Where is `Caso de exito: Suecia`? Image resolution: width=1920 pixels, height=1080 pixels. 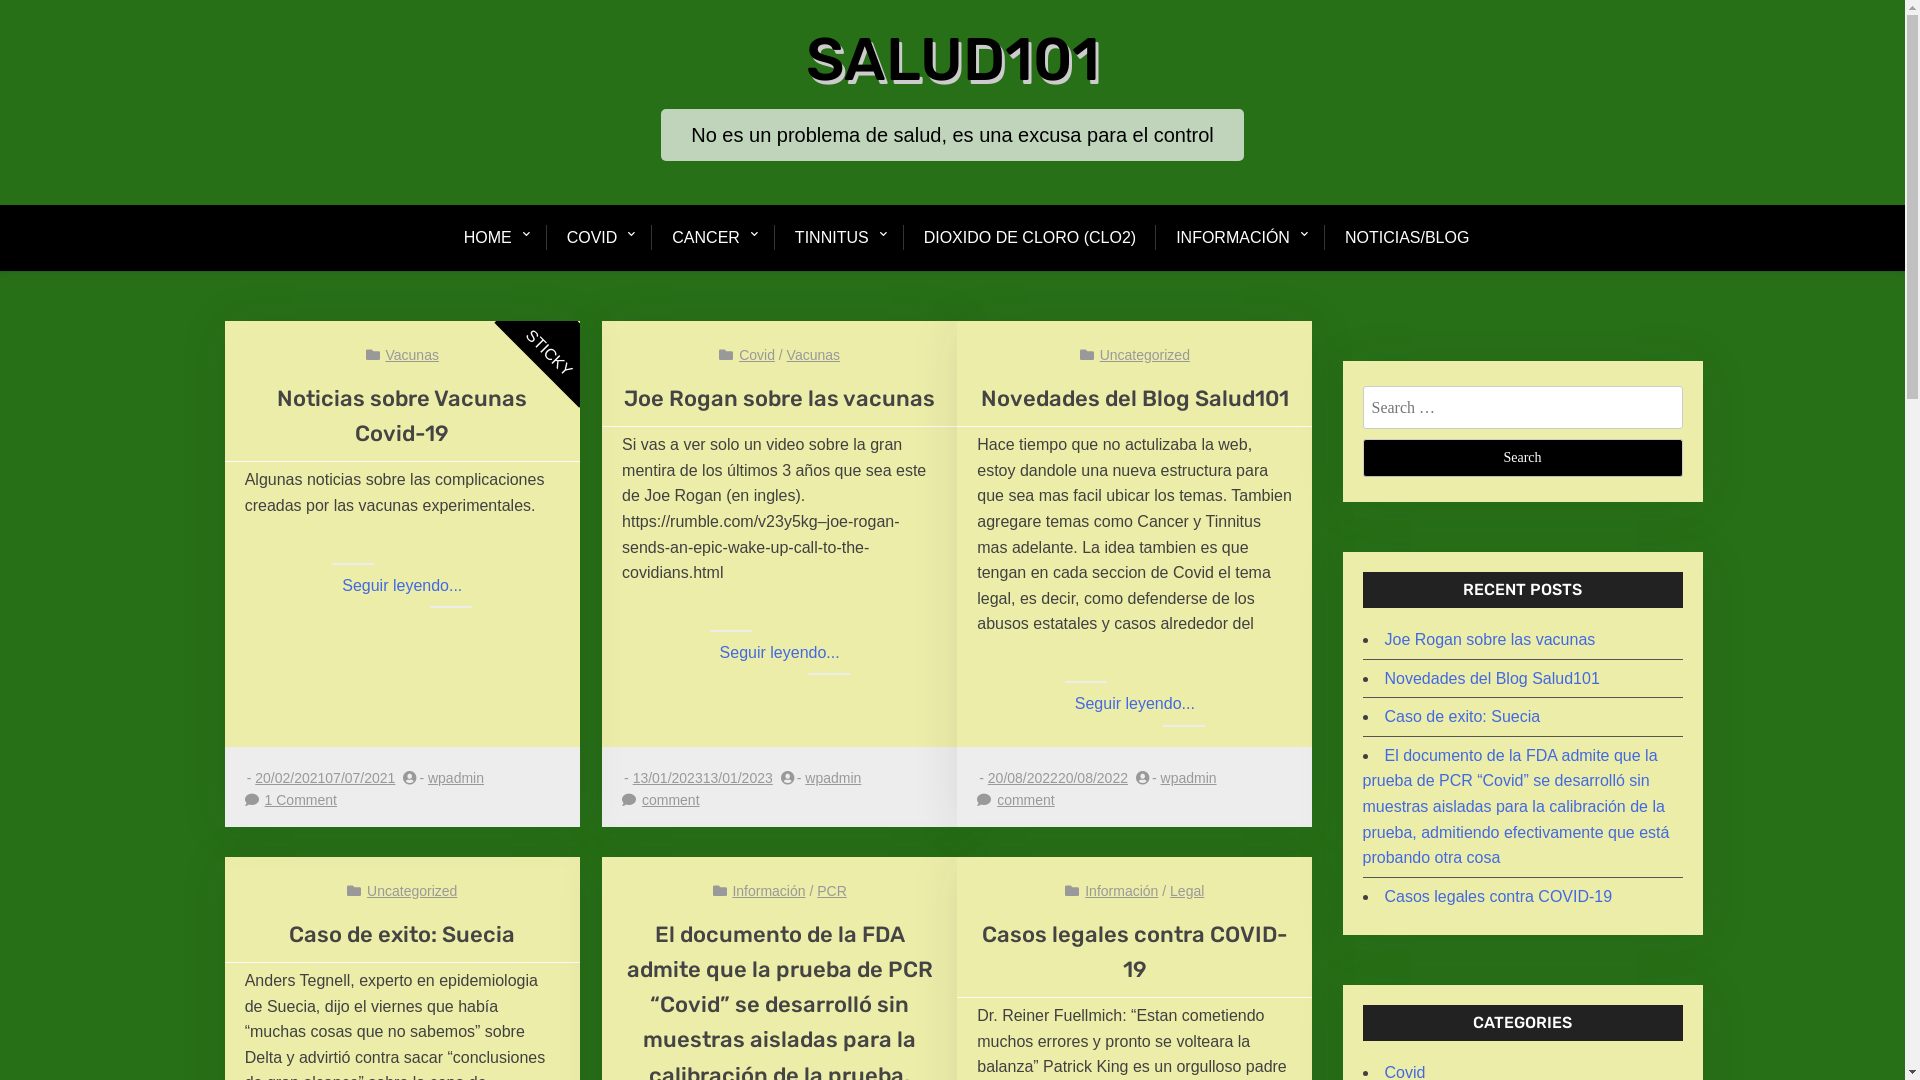 Caso de exito: Suecia is located at coordinates (1462, 716).